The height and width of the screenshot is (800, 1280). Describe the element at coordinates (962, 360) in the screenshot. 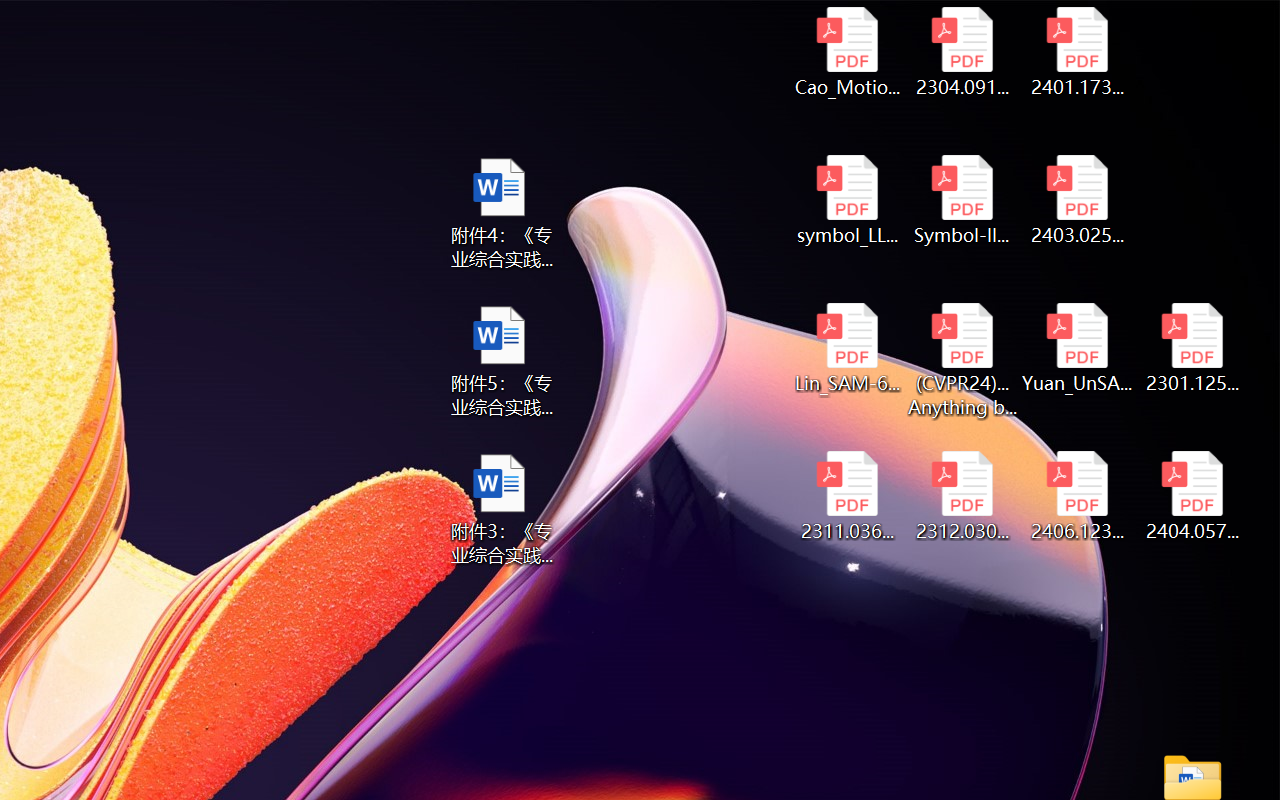

I see `(CVPR24)Matching Anything by Segmenting Anything.pdf` at that location.